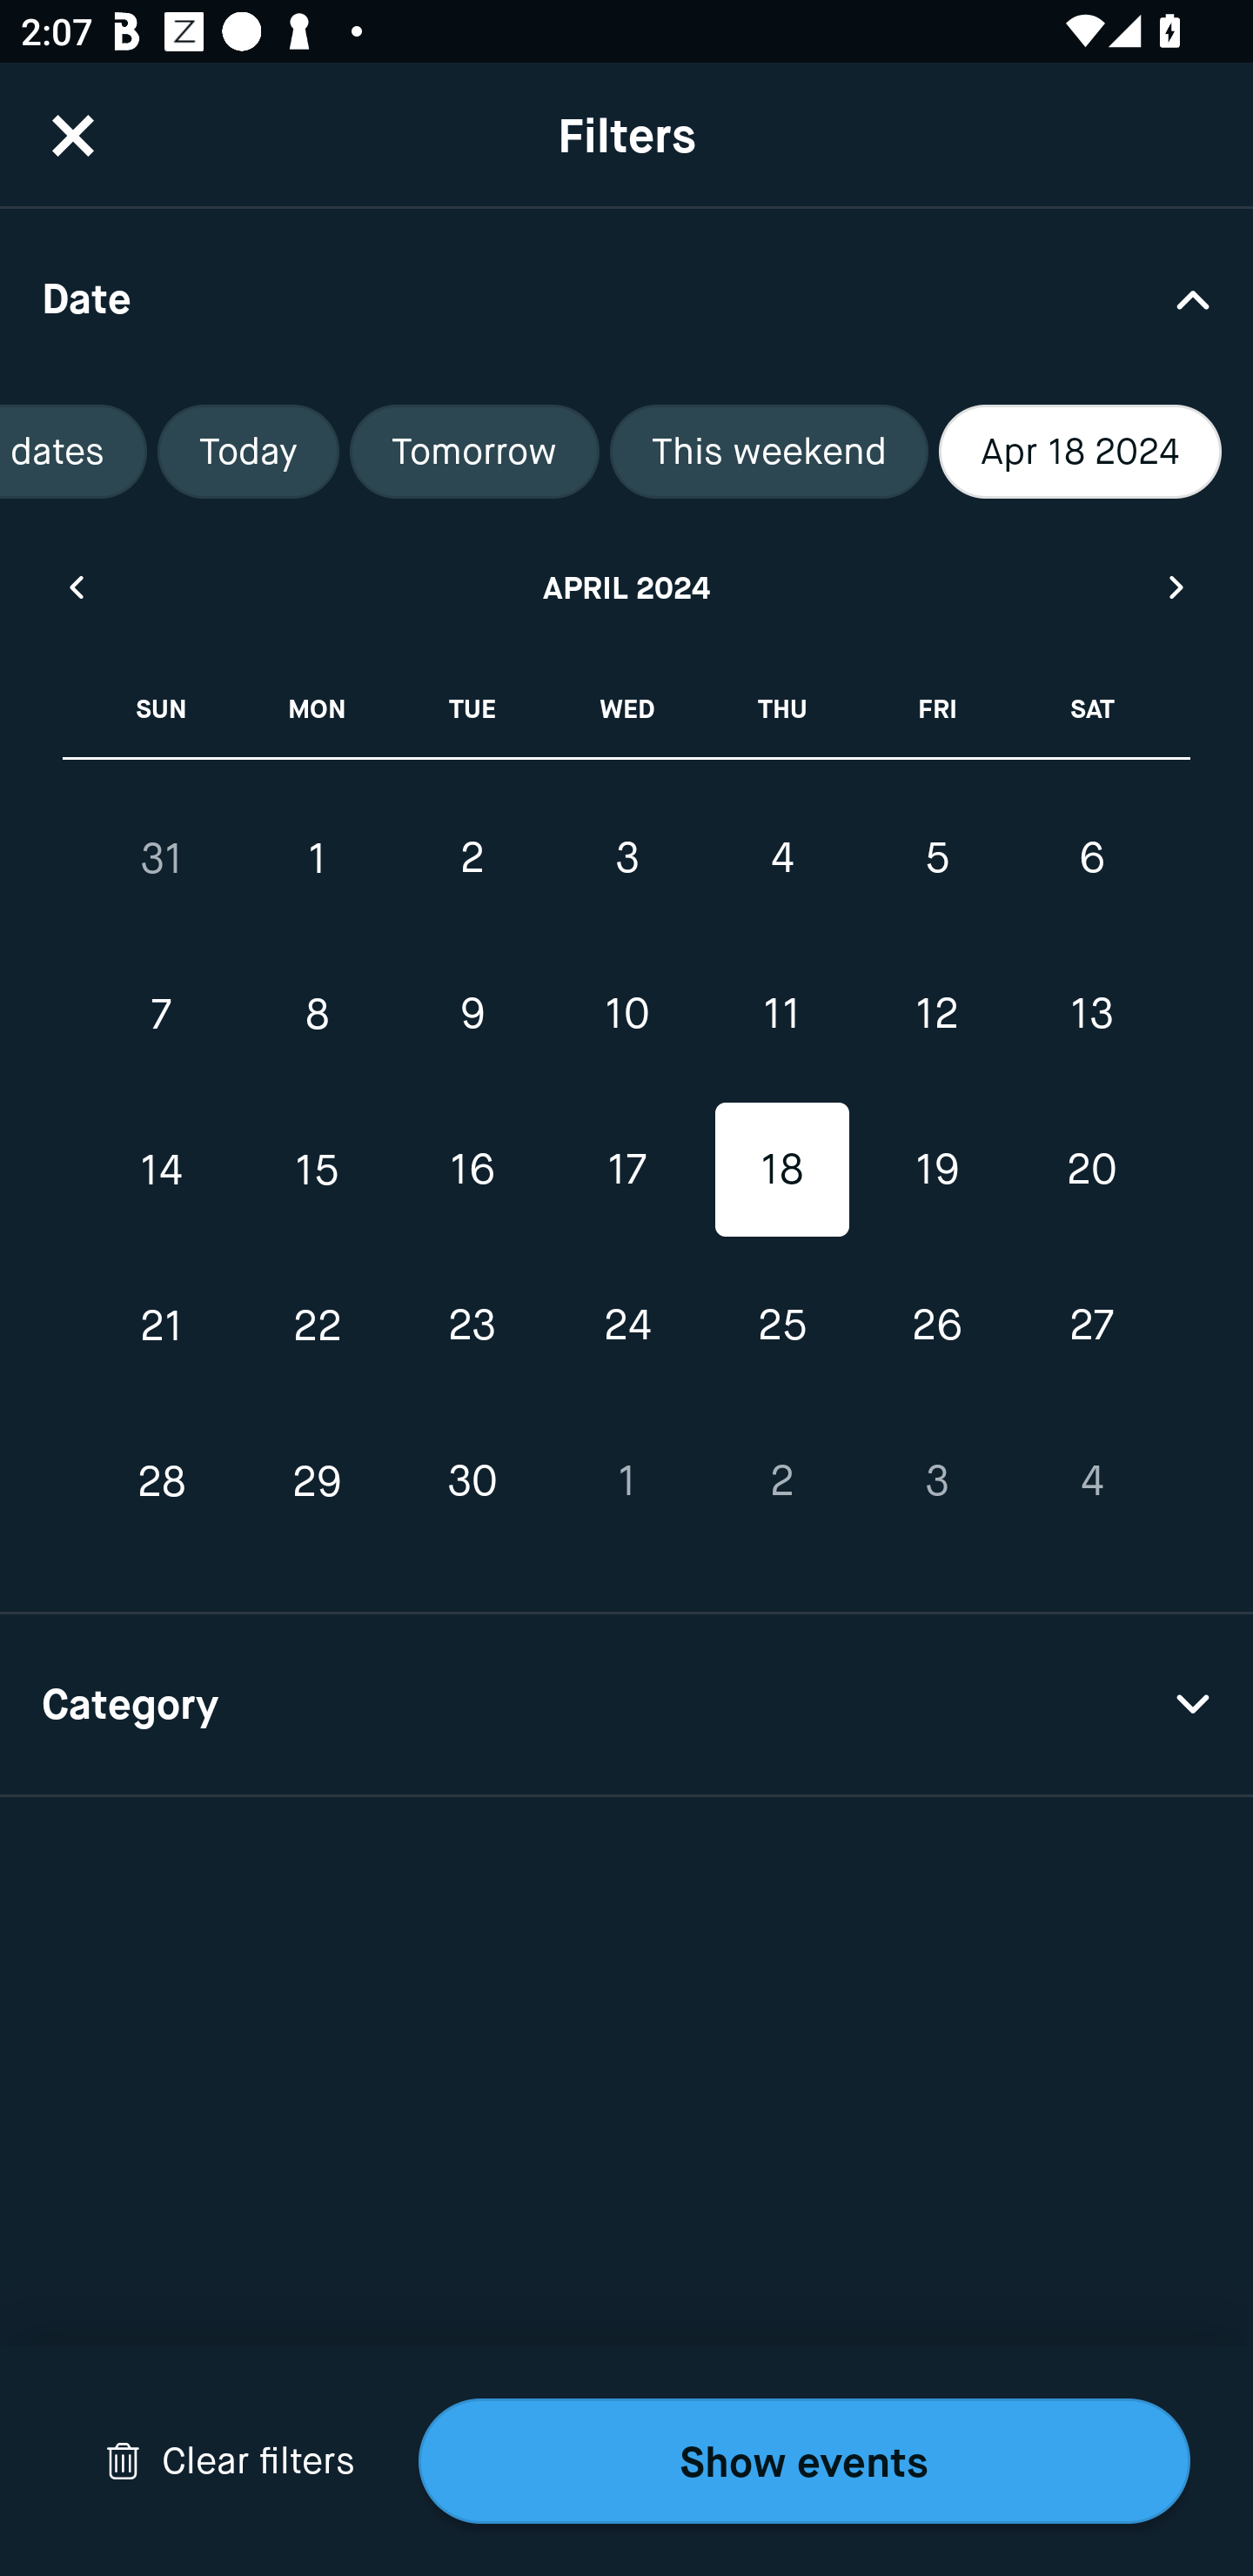 This screenshot has width=1253, height=2576. I want to click on 31, so click(162, 858).